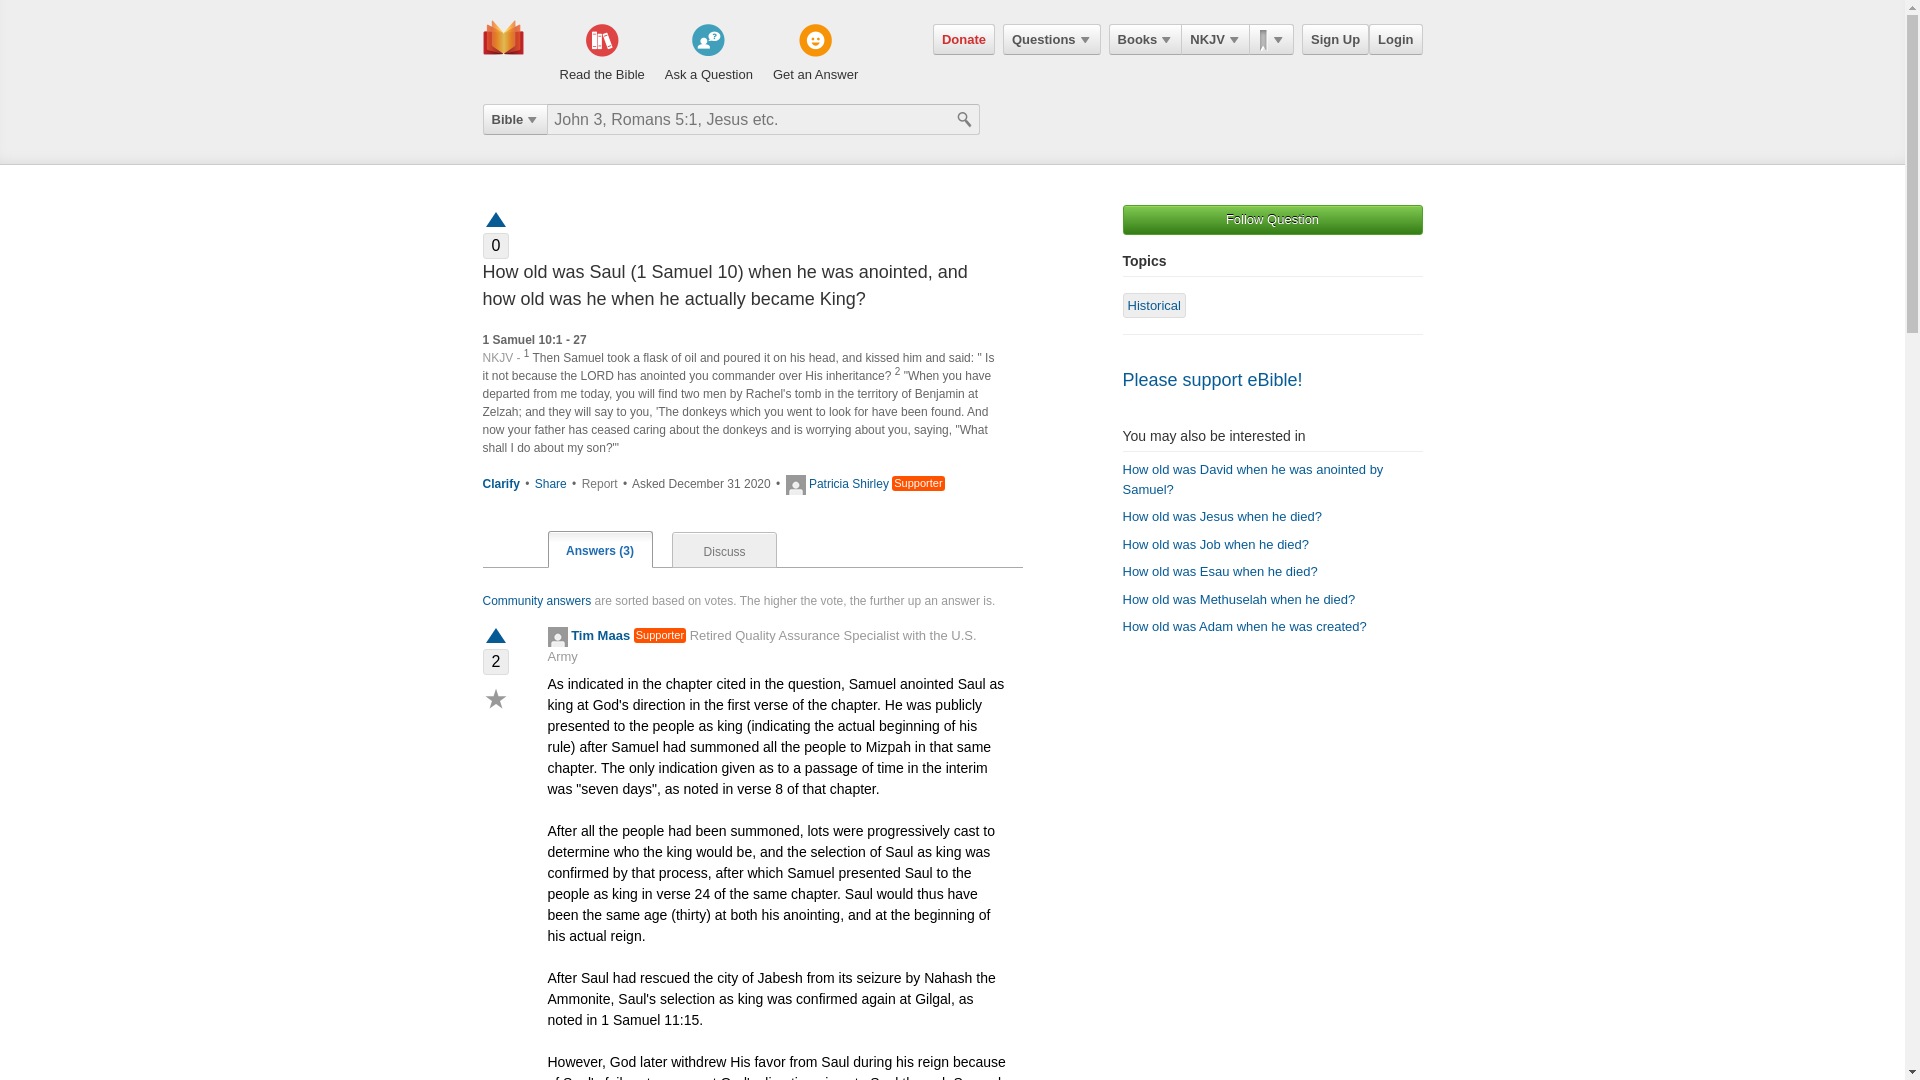  What do you see at coordinates (964, 39) in the screenshot?
I see `Donate` at bounding box center [964, 39].